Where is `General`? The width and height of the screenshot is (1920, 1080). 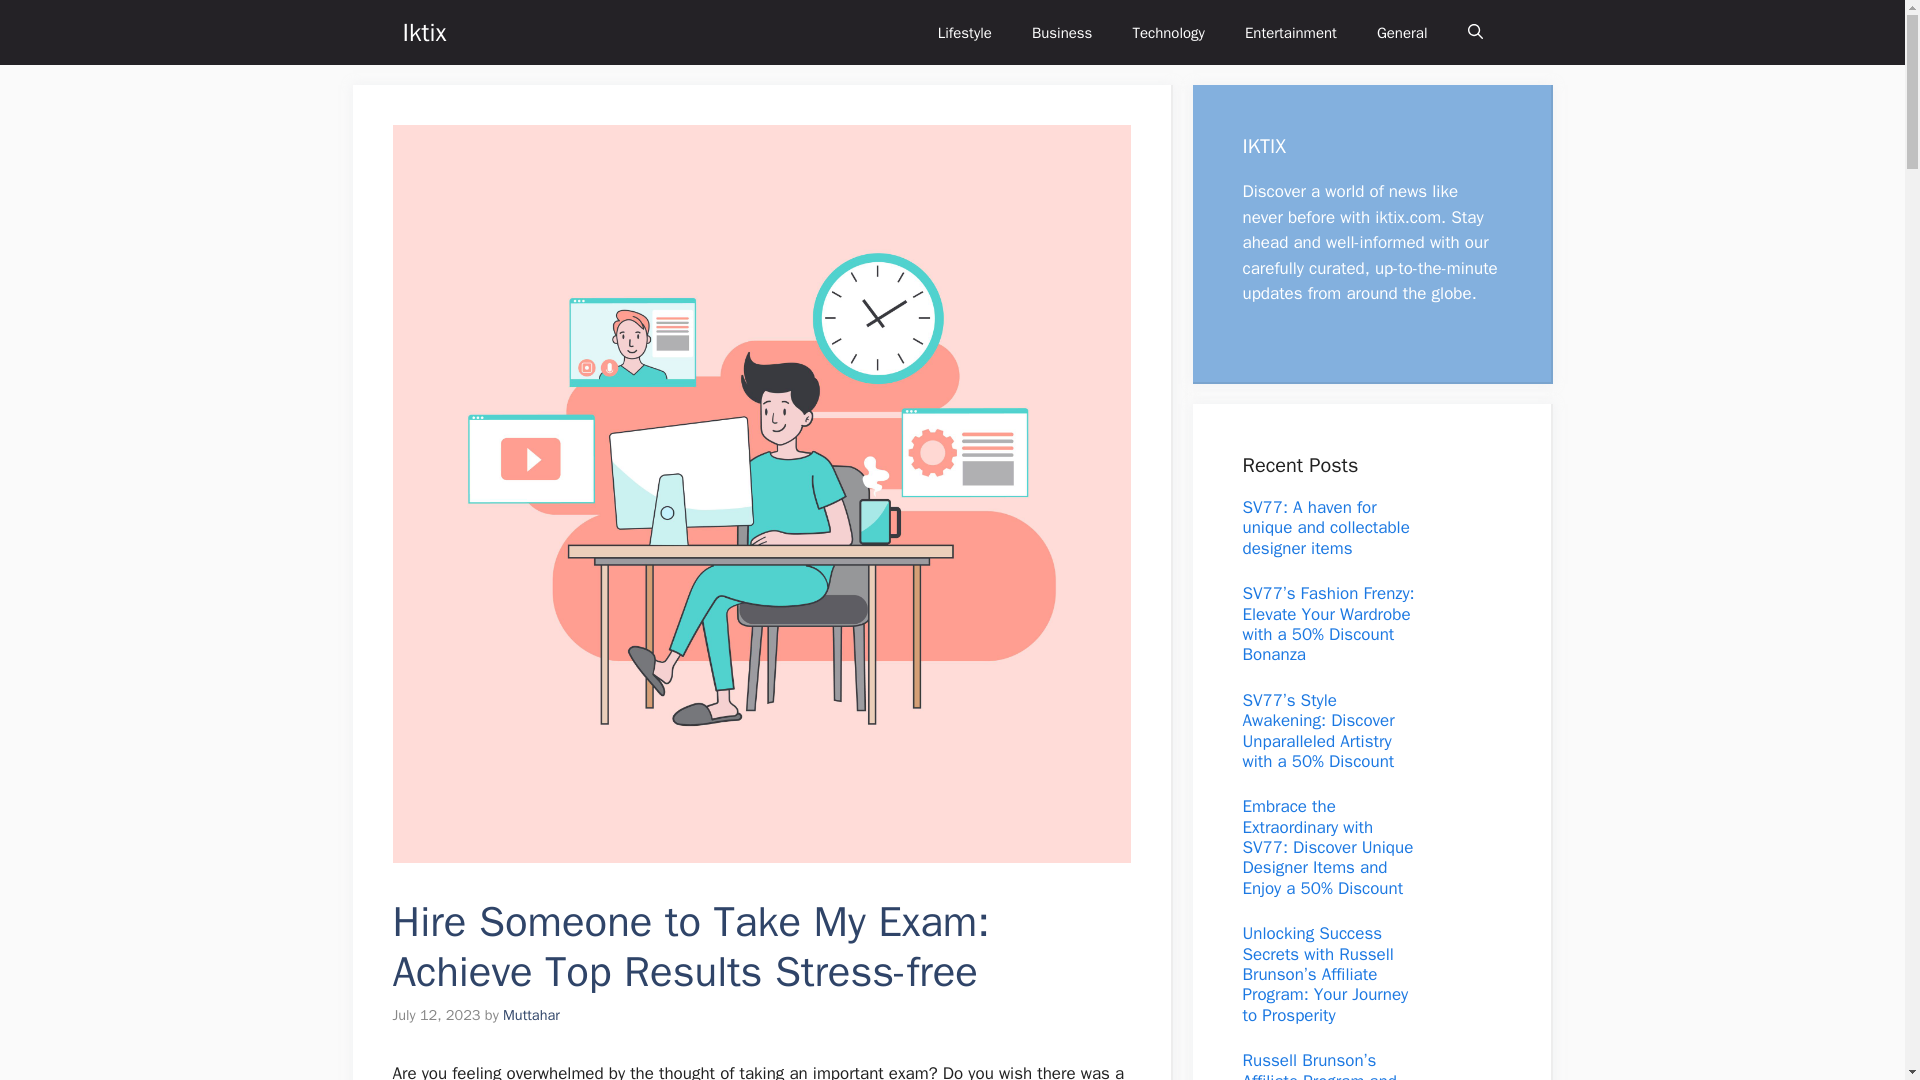 General is located at coordinates (1402, 32).